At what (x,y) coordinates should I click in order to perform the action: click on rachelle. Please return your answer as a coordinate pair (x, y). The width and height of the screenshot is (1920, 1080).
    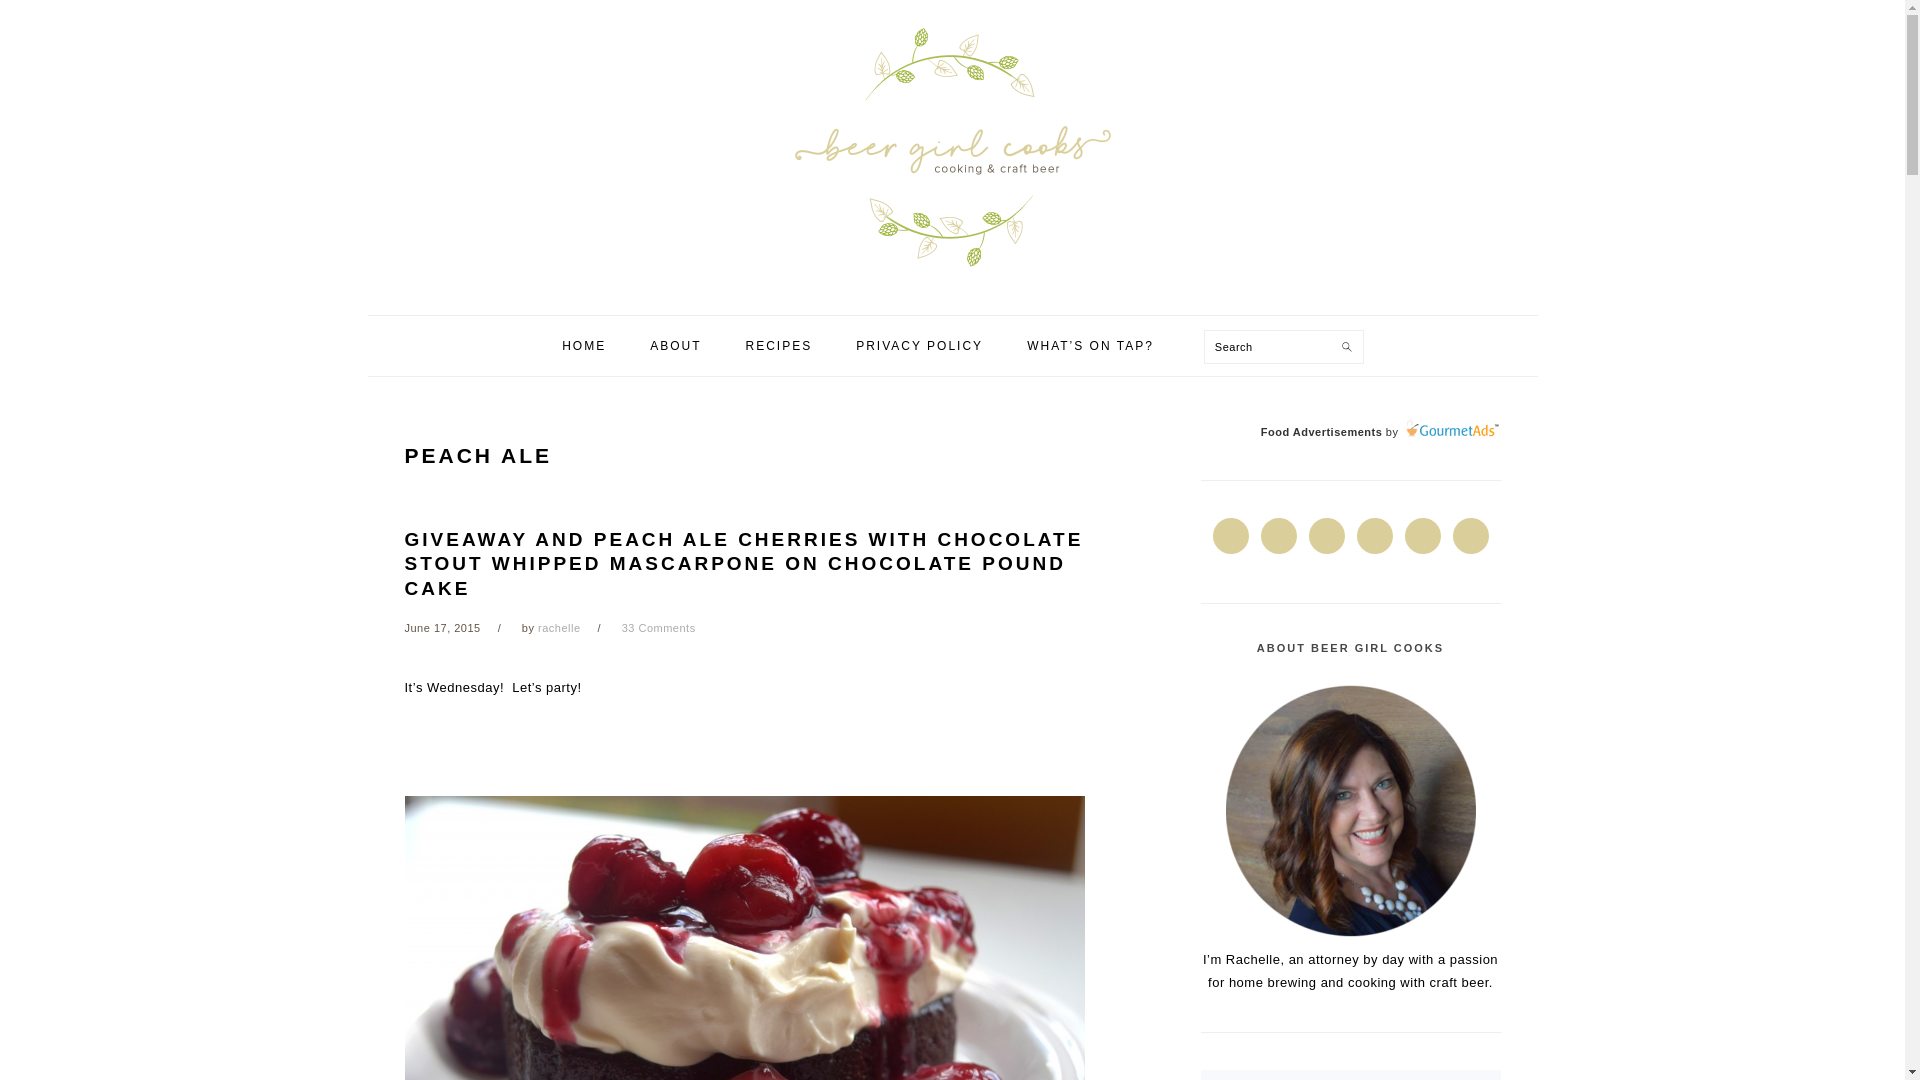
    Looking at the image, I should click on (559, 628).